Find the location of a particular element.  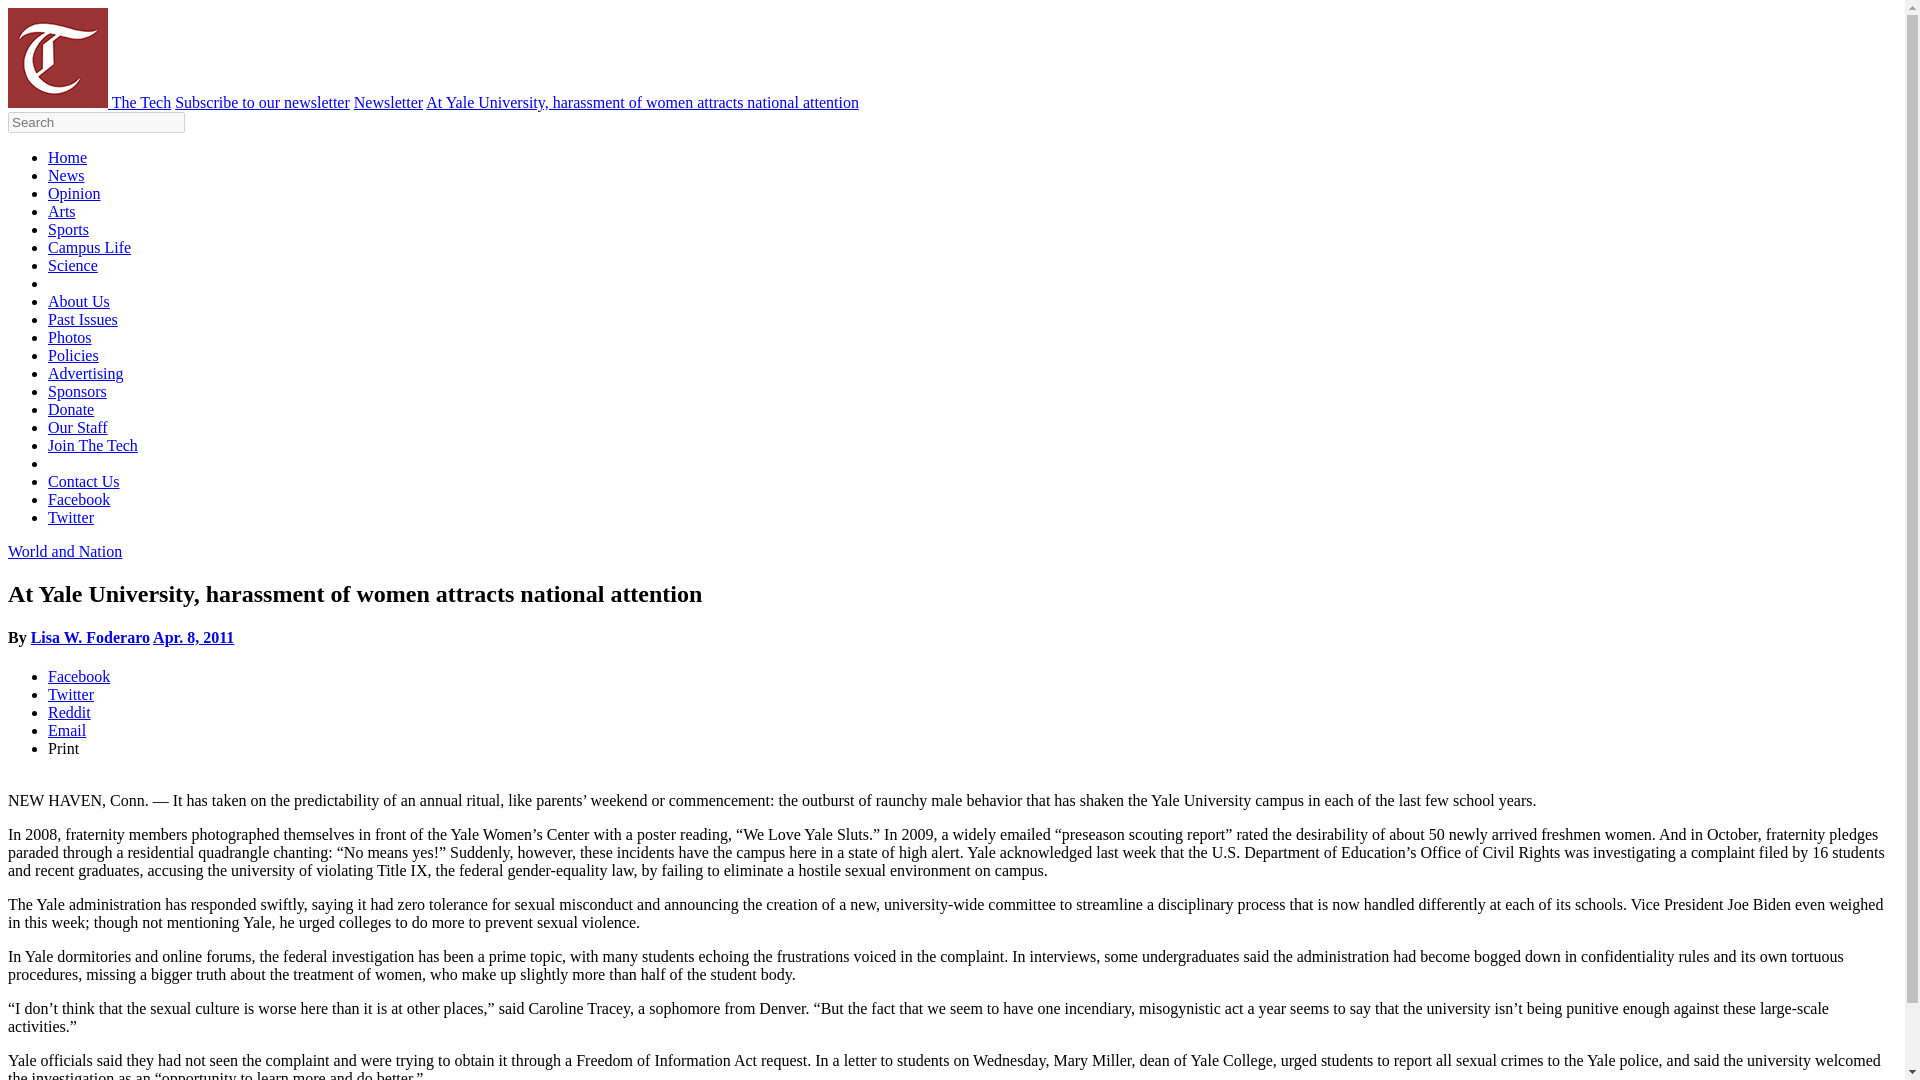

Apr. 8, 2011 is located at coordinates (582, 188).